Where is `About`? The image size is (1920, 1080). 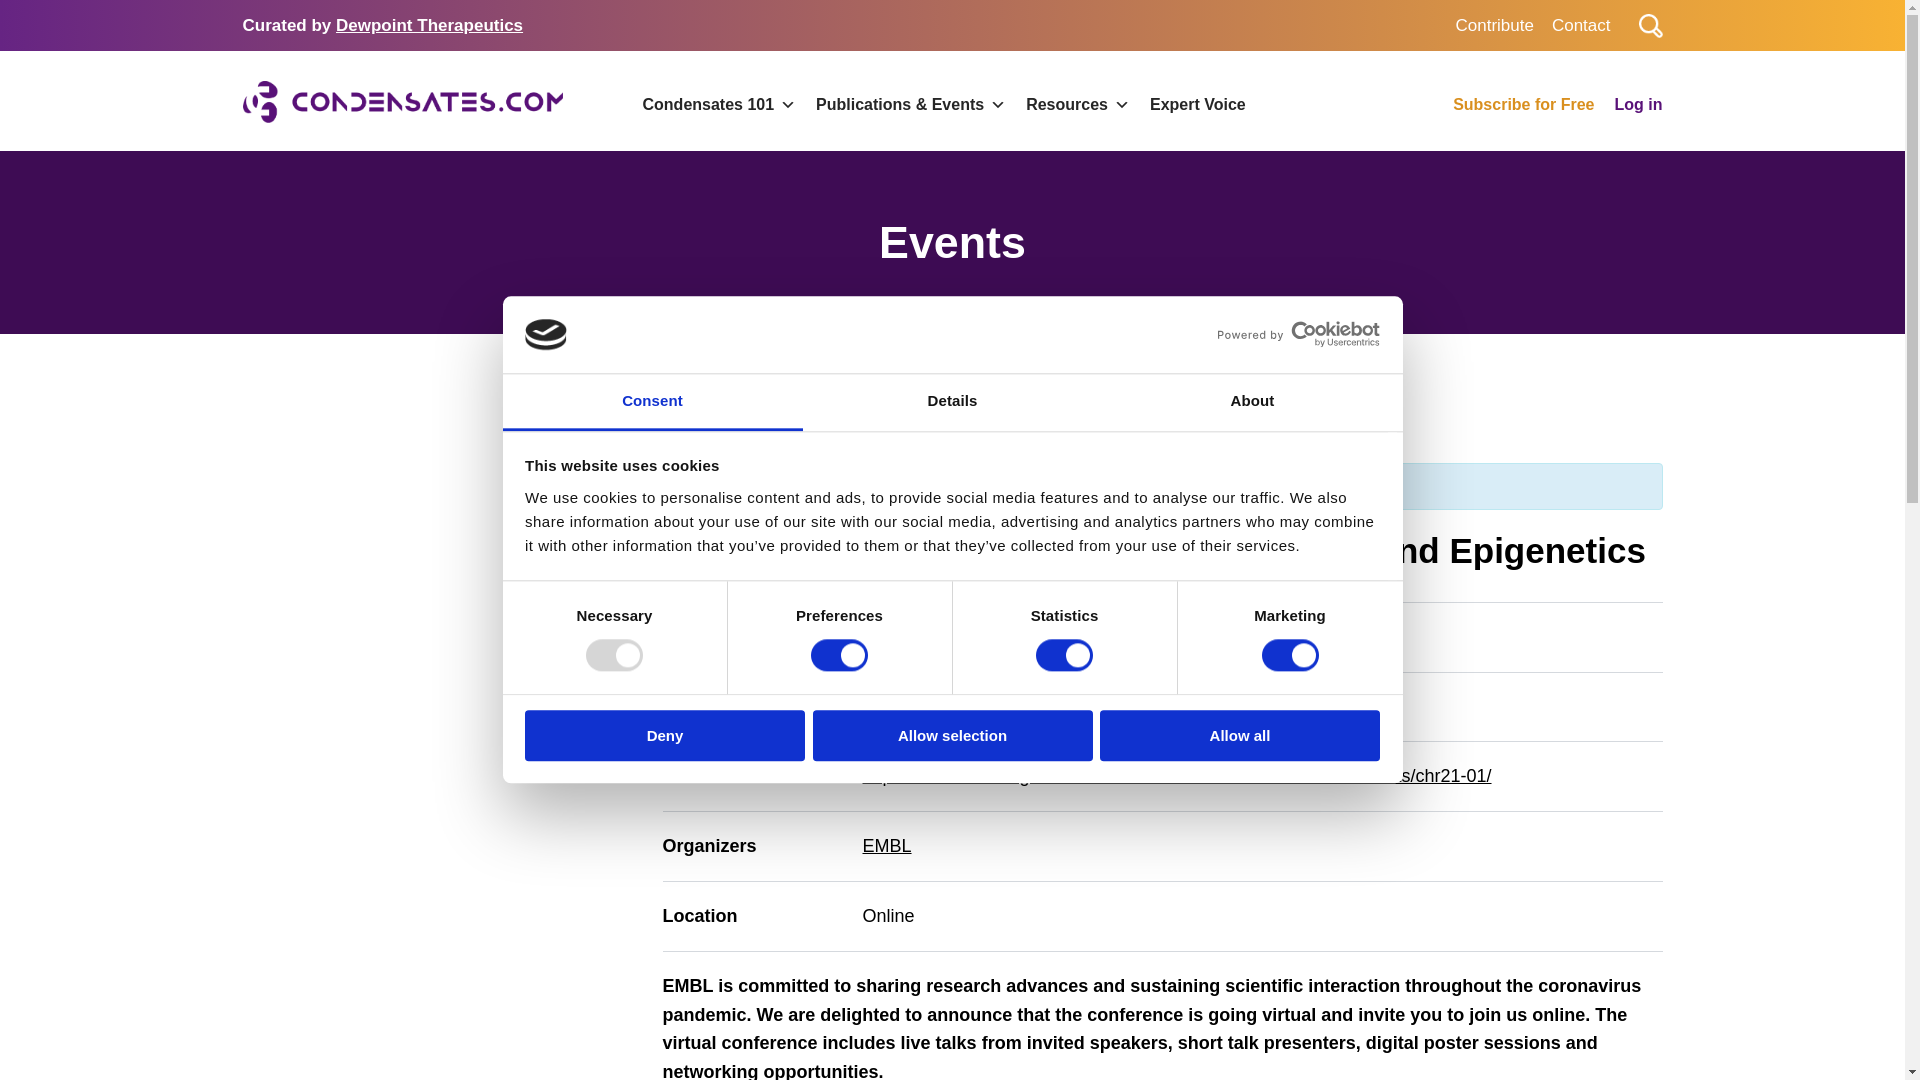 About is located at coordinates (1252, 402).